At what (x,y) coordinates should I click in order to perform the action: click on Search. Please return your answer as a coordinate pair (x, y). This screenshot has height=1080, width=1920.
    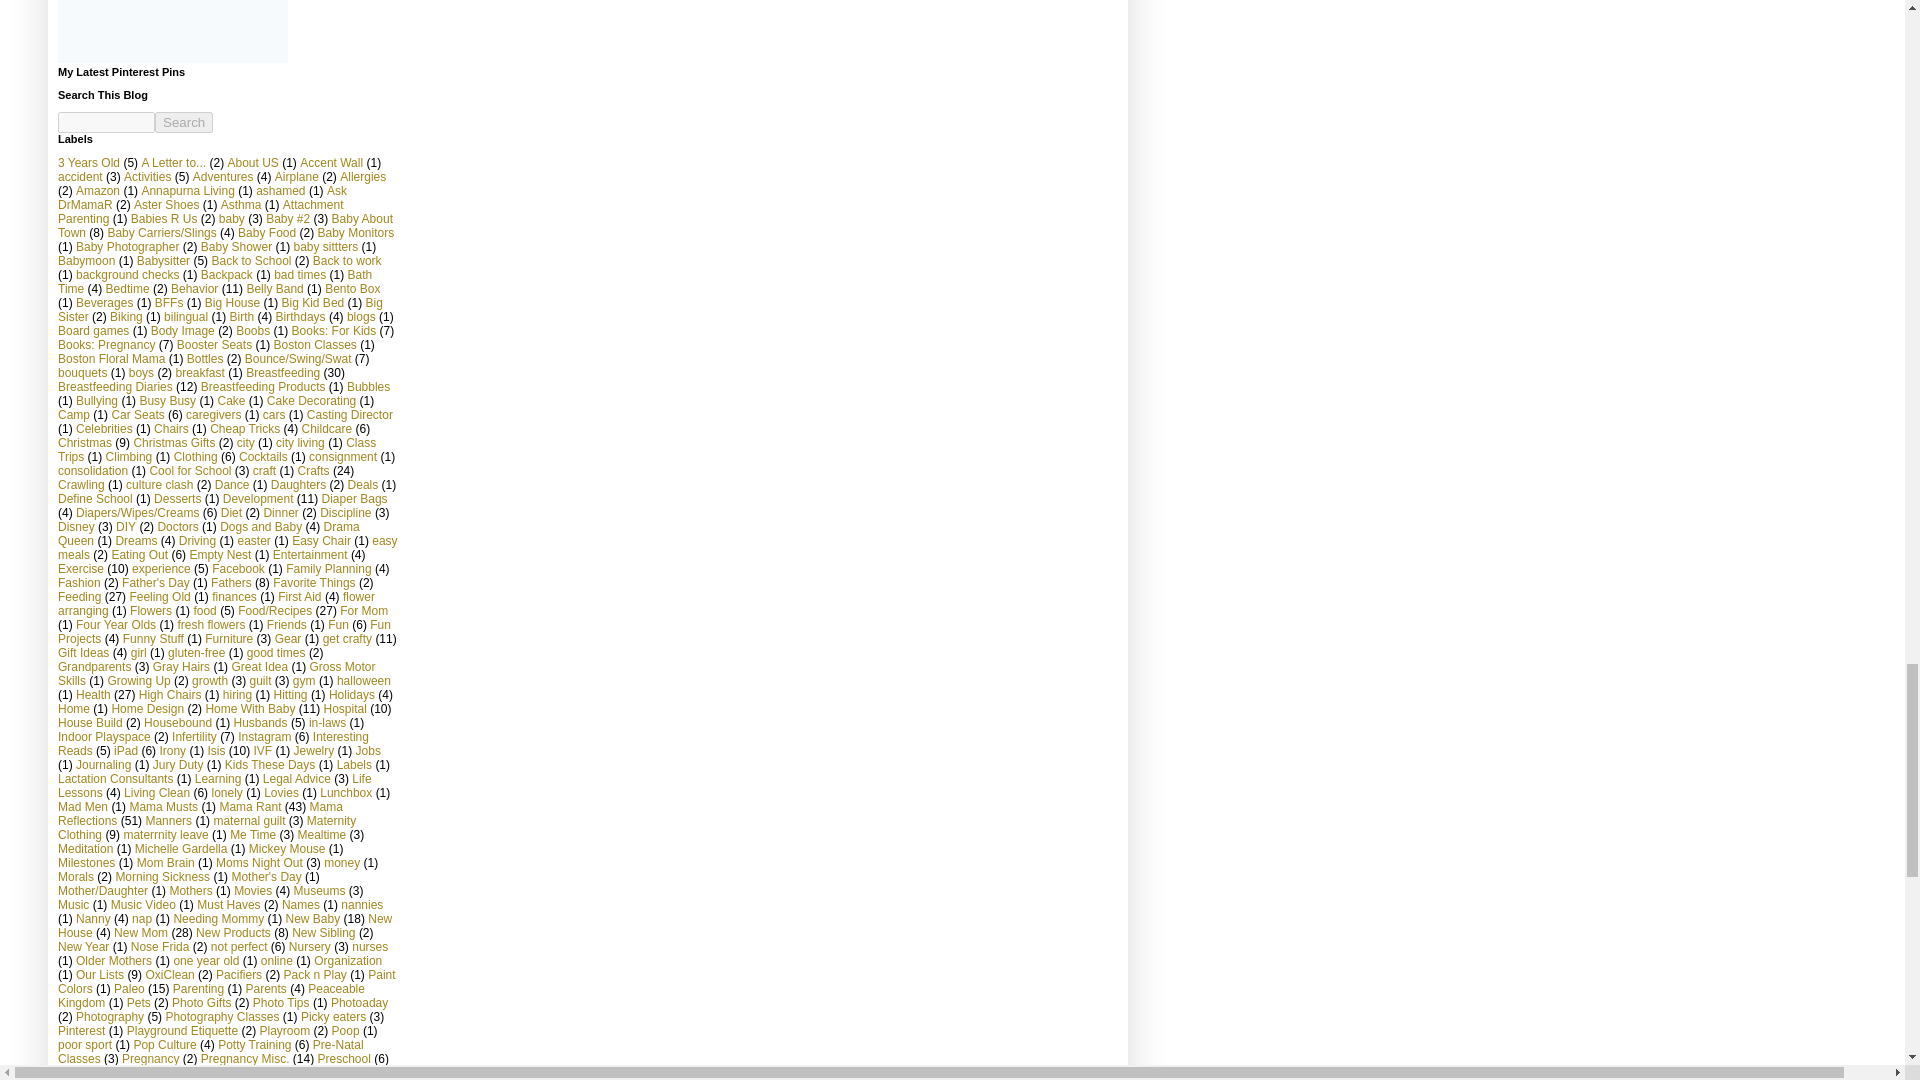
    Looking at the image, I should click on (184, 122).